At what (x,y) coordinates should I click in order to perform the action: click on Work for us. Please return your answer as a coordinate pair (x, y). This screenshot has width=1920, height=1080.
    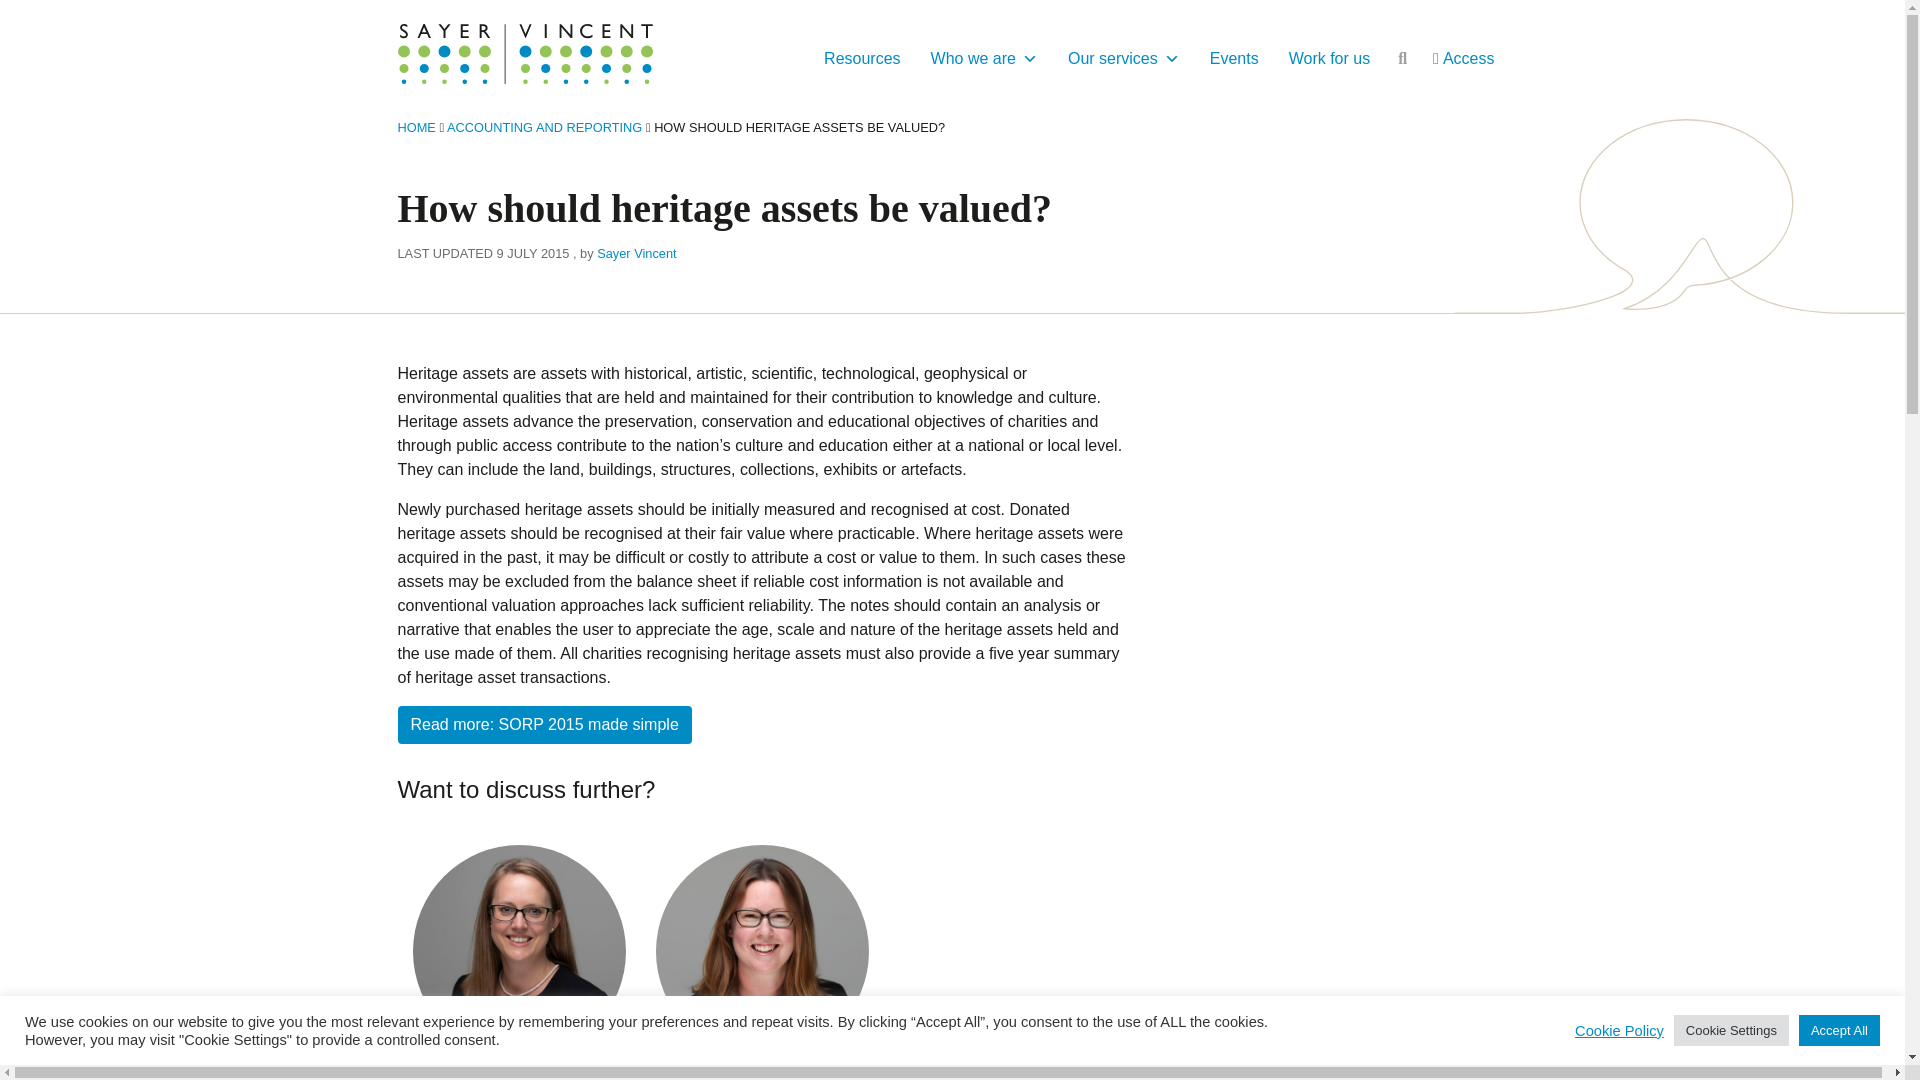
    Looking at the image, I should click on (1330, 58).